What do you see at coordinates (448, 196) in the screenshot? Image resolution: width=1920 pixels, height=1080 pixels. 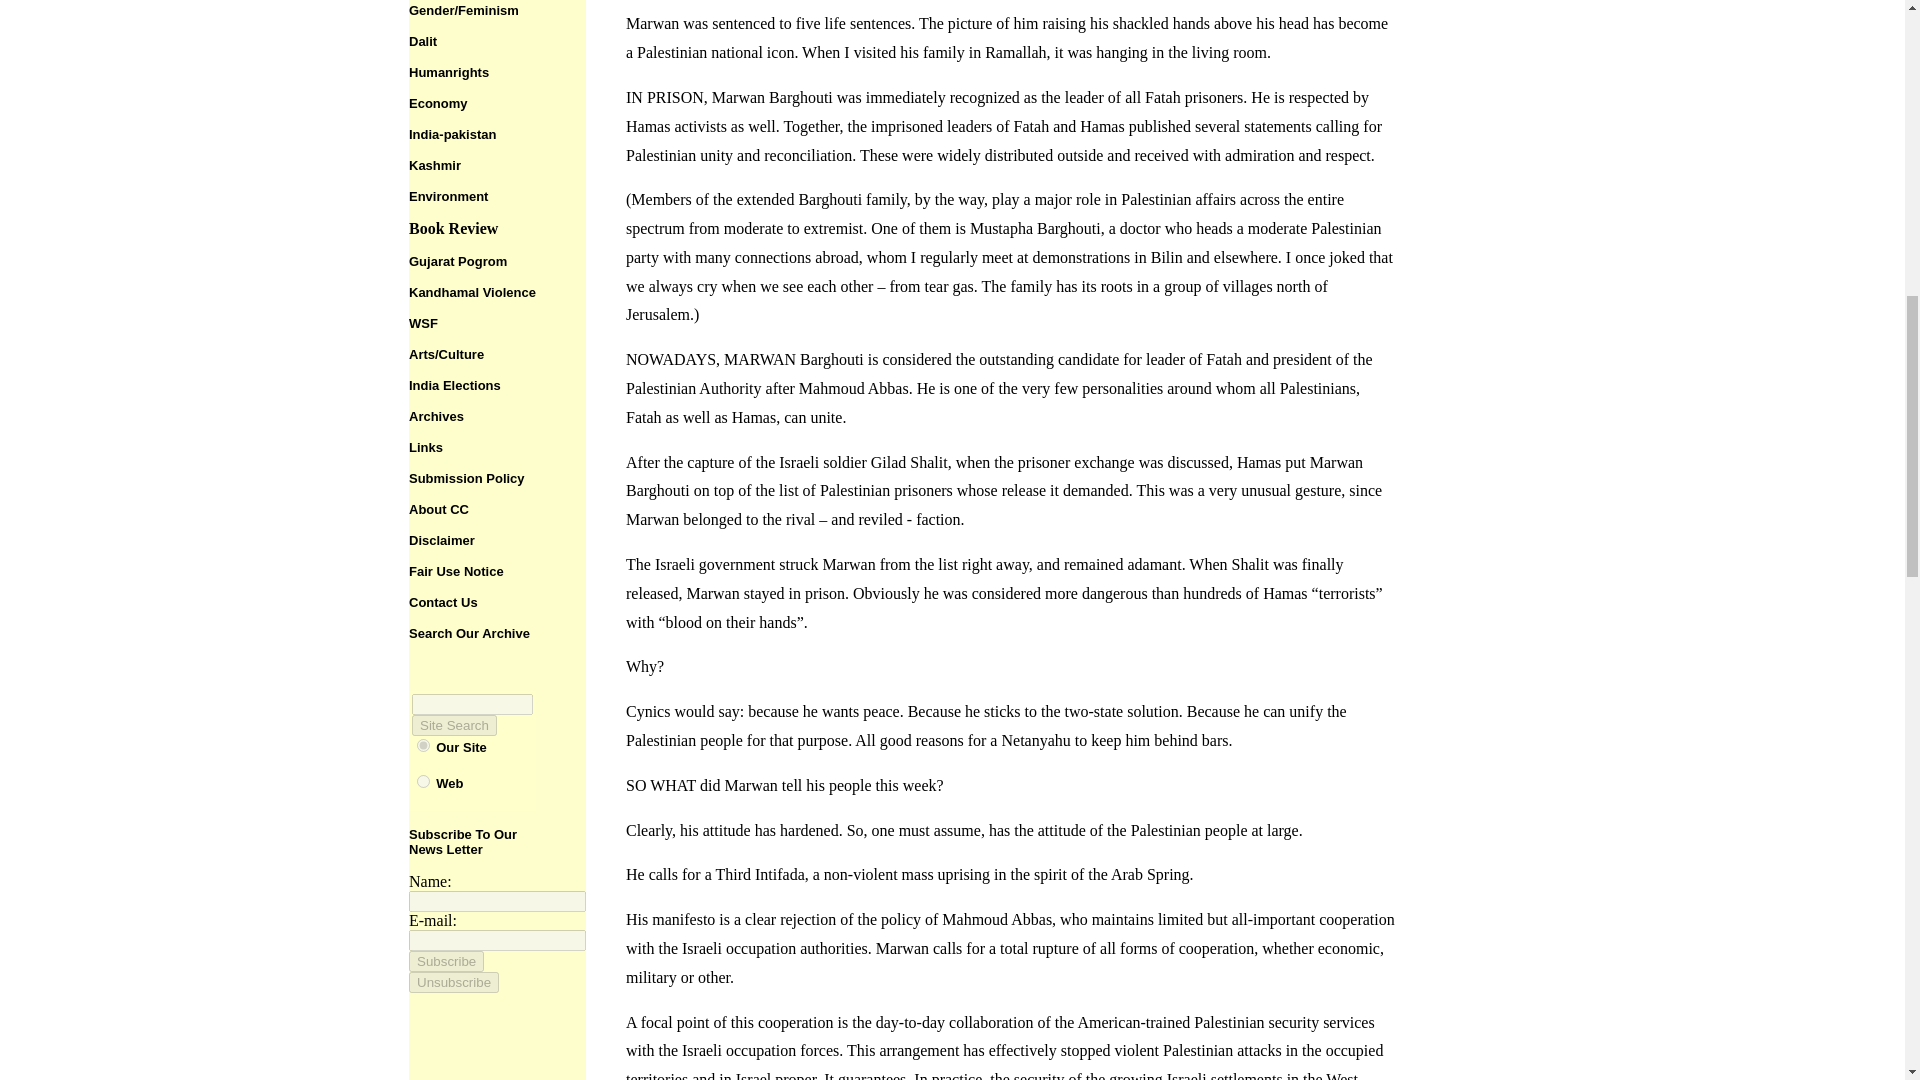 I see `Environment` at bounding box center [448, 196].